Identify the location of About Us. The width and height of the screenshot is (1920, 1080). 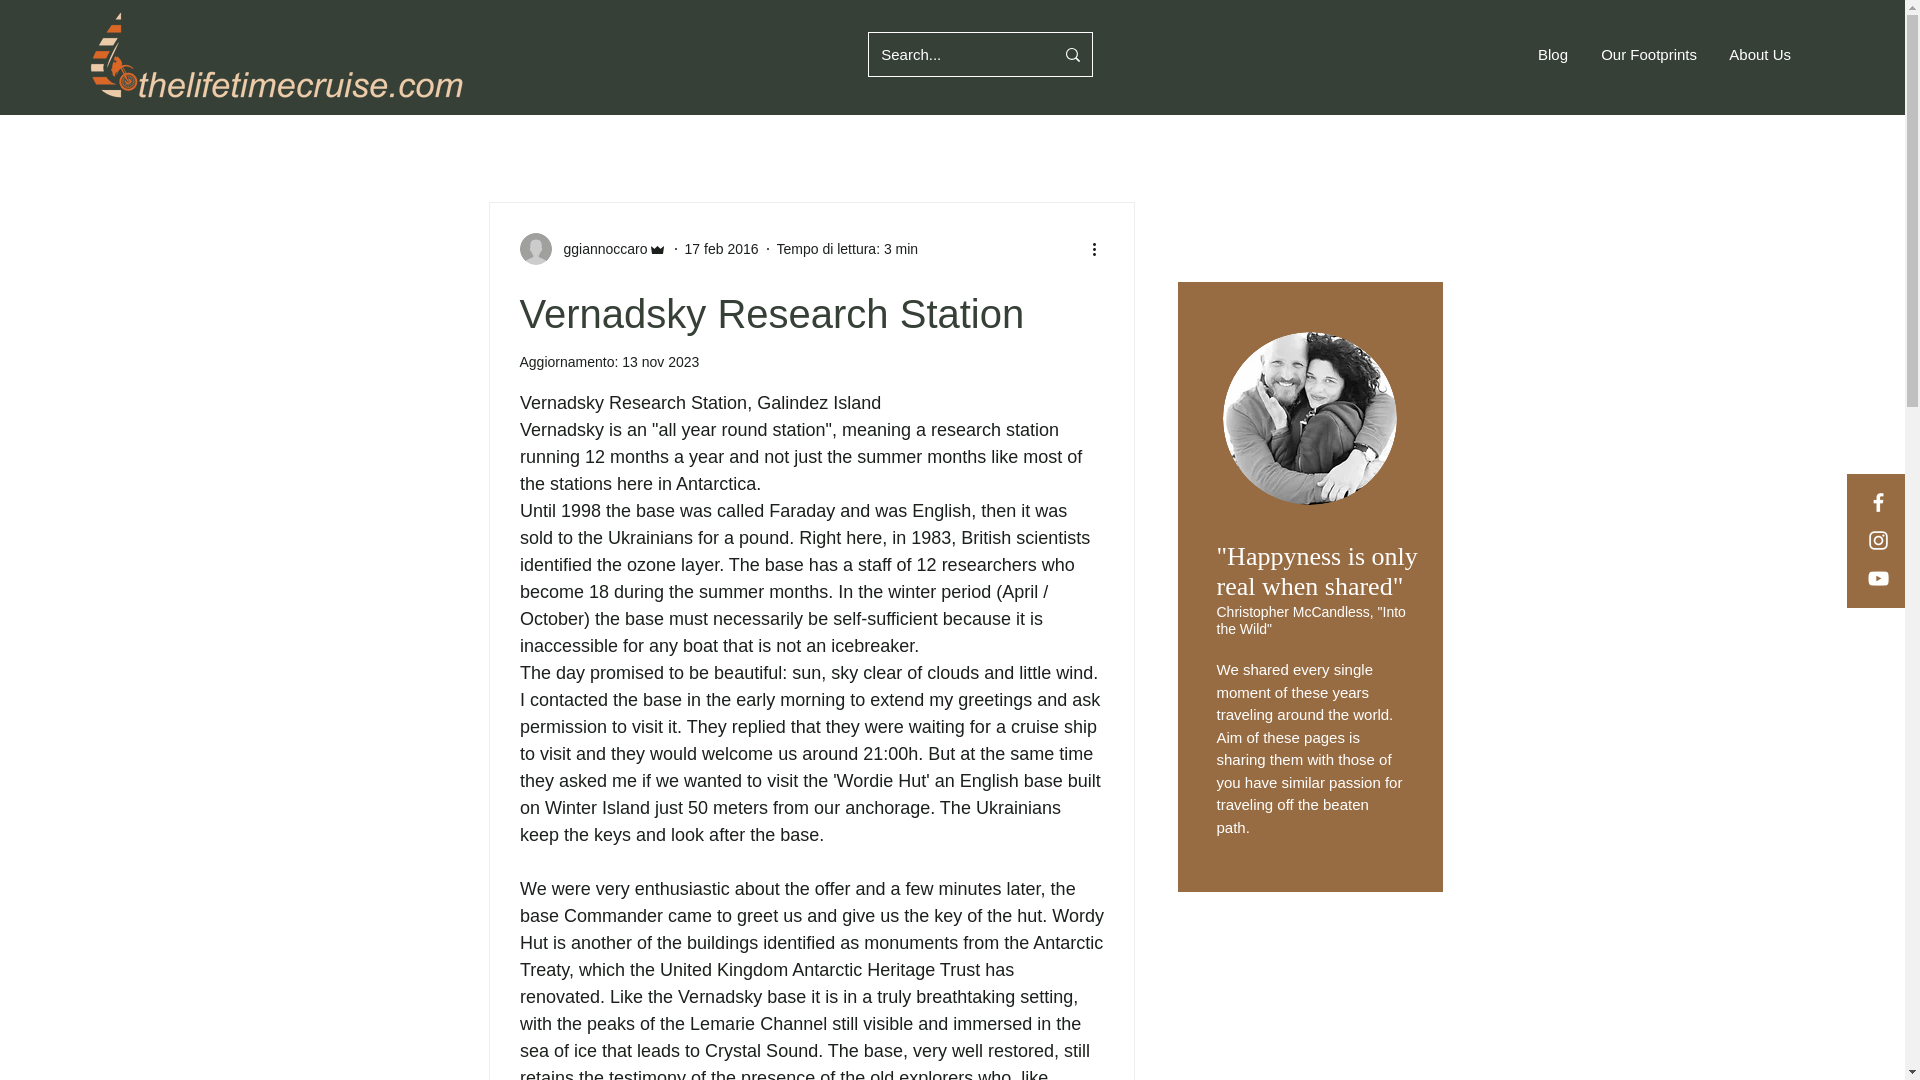
(1759, 54).